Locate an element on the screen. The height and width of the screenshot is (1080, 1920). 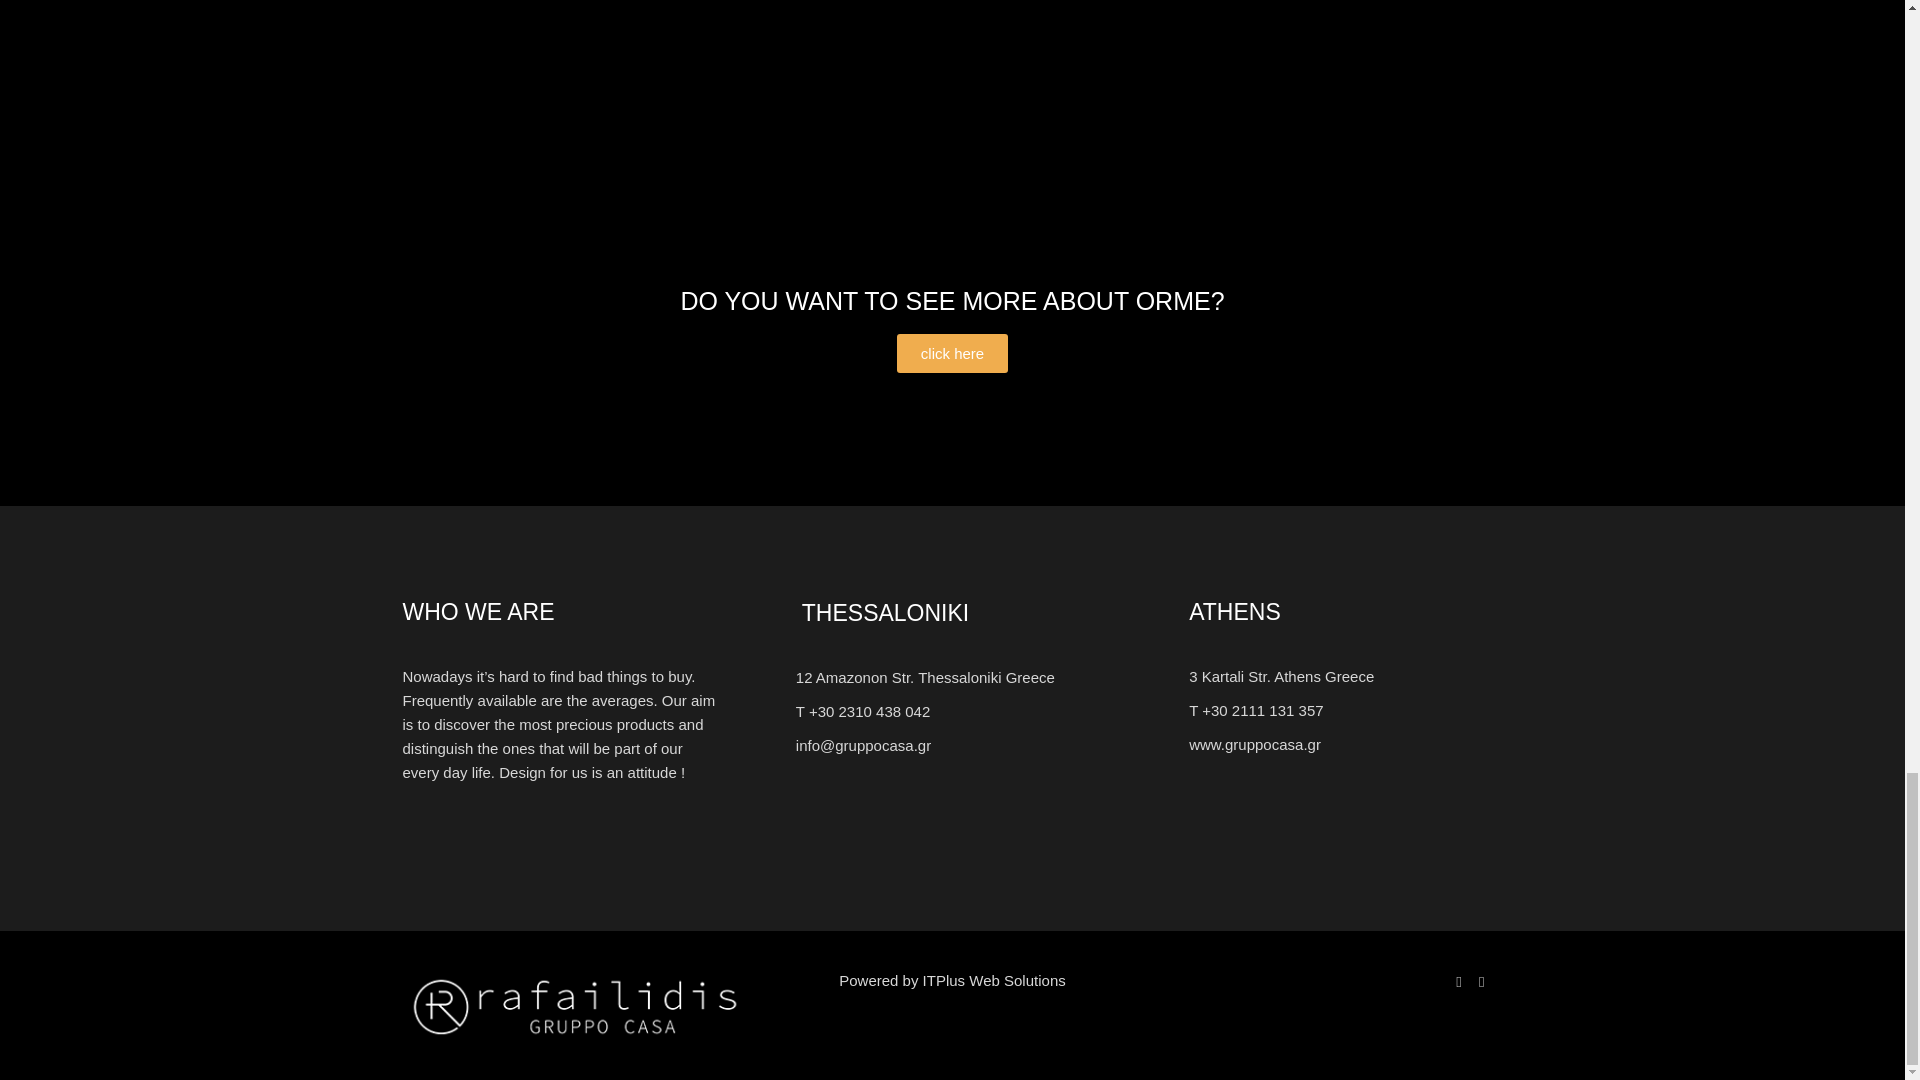
Powered by ITPlus Web Solutions is located at coordinates (952, 980).